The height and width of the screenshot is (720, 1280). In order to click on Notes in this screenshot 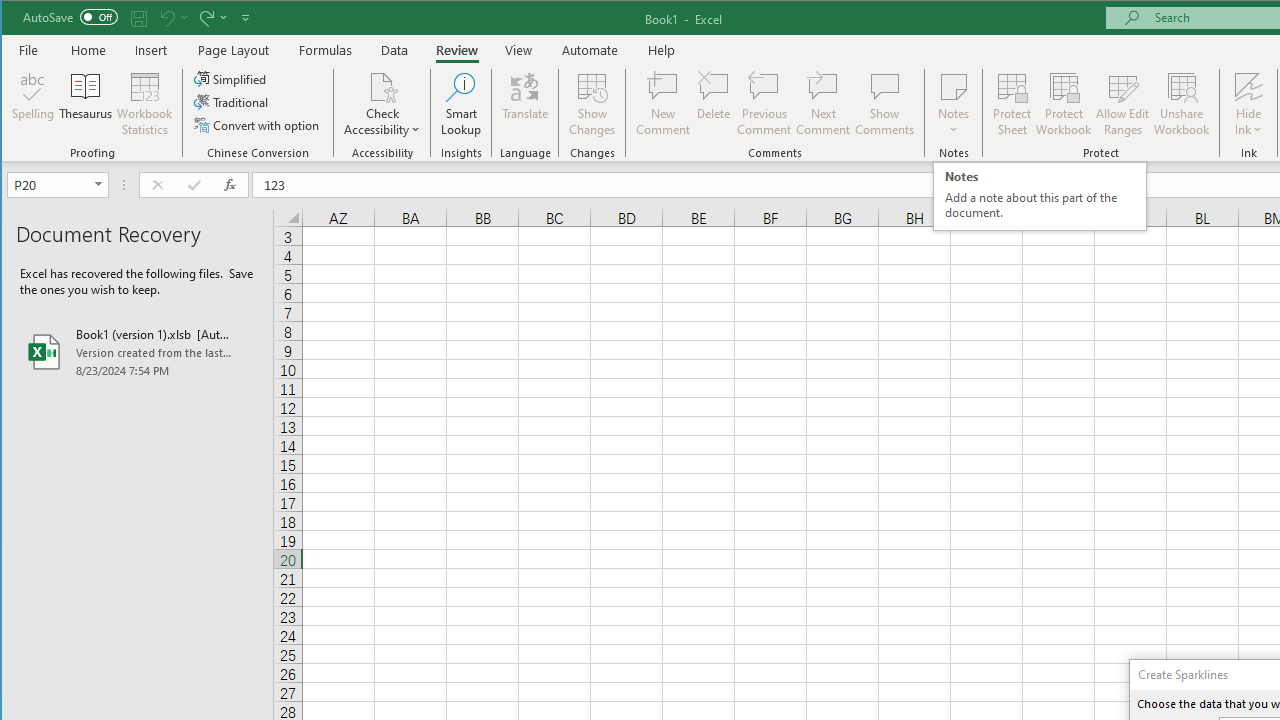, I will do `click(954, 104)`.